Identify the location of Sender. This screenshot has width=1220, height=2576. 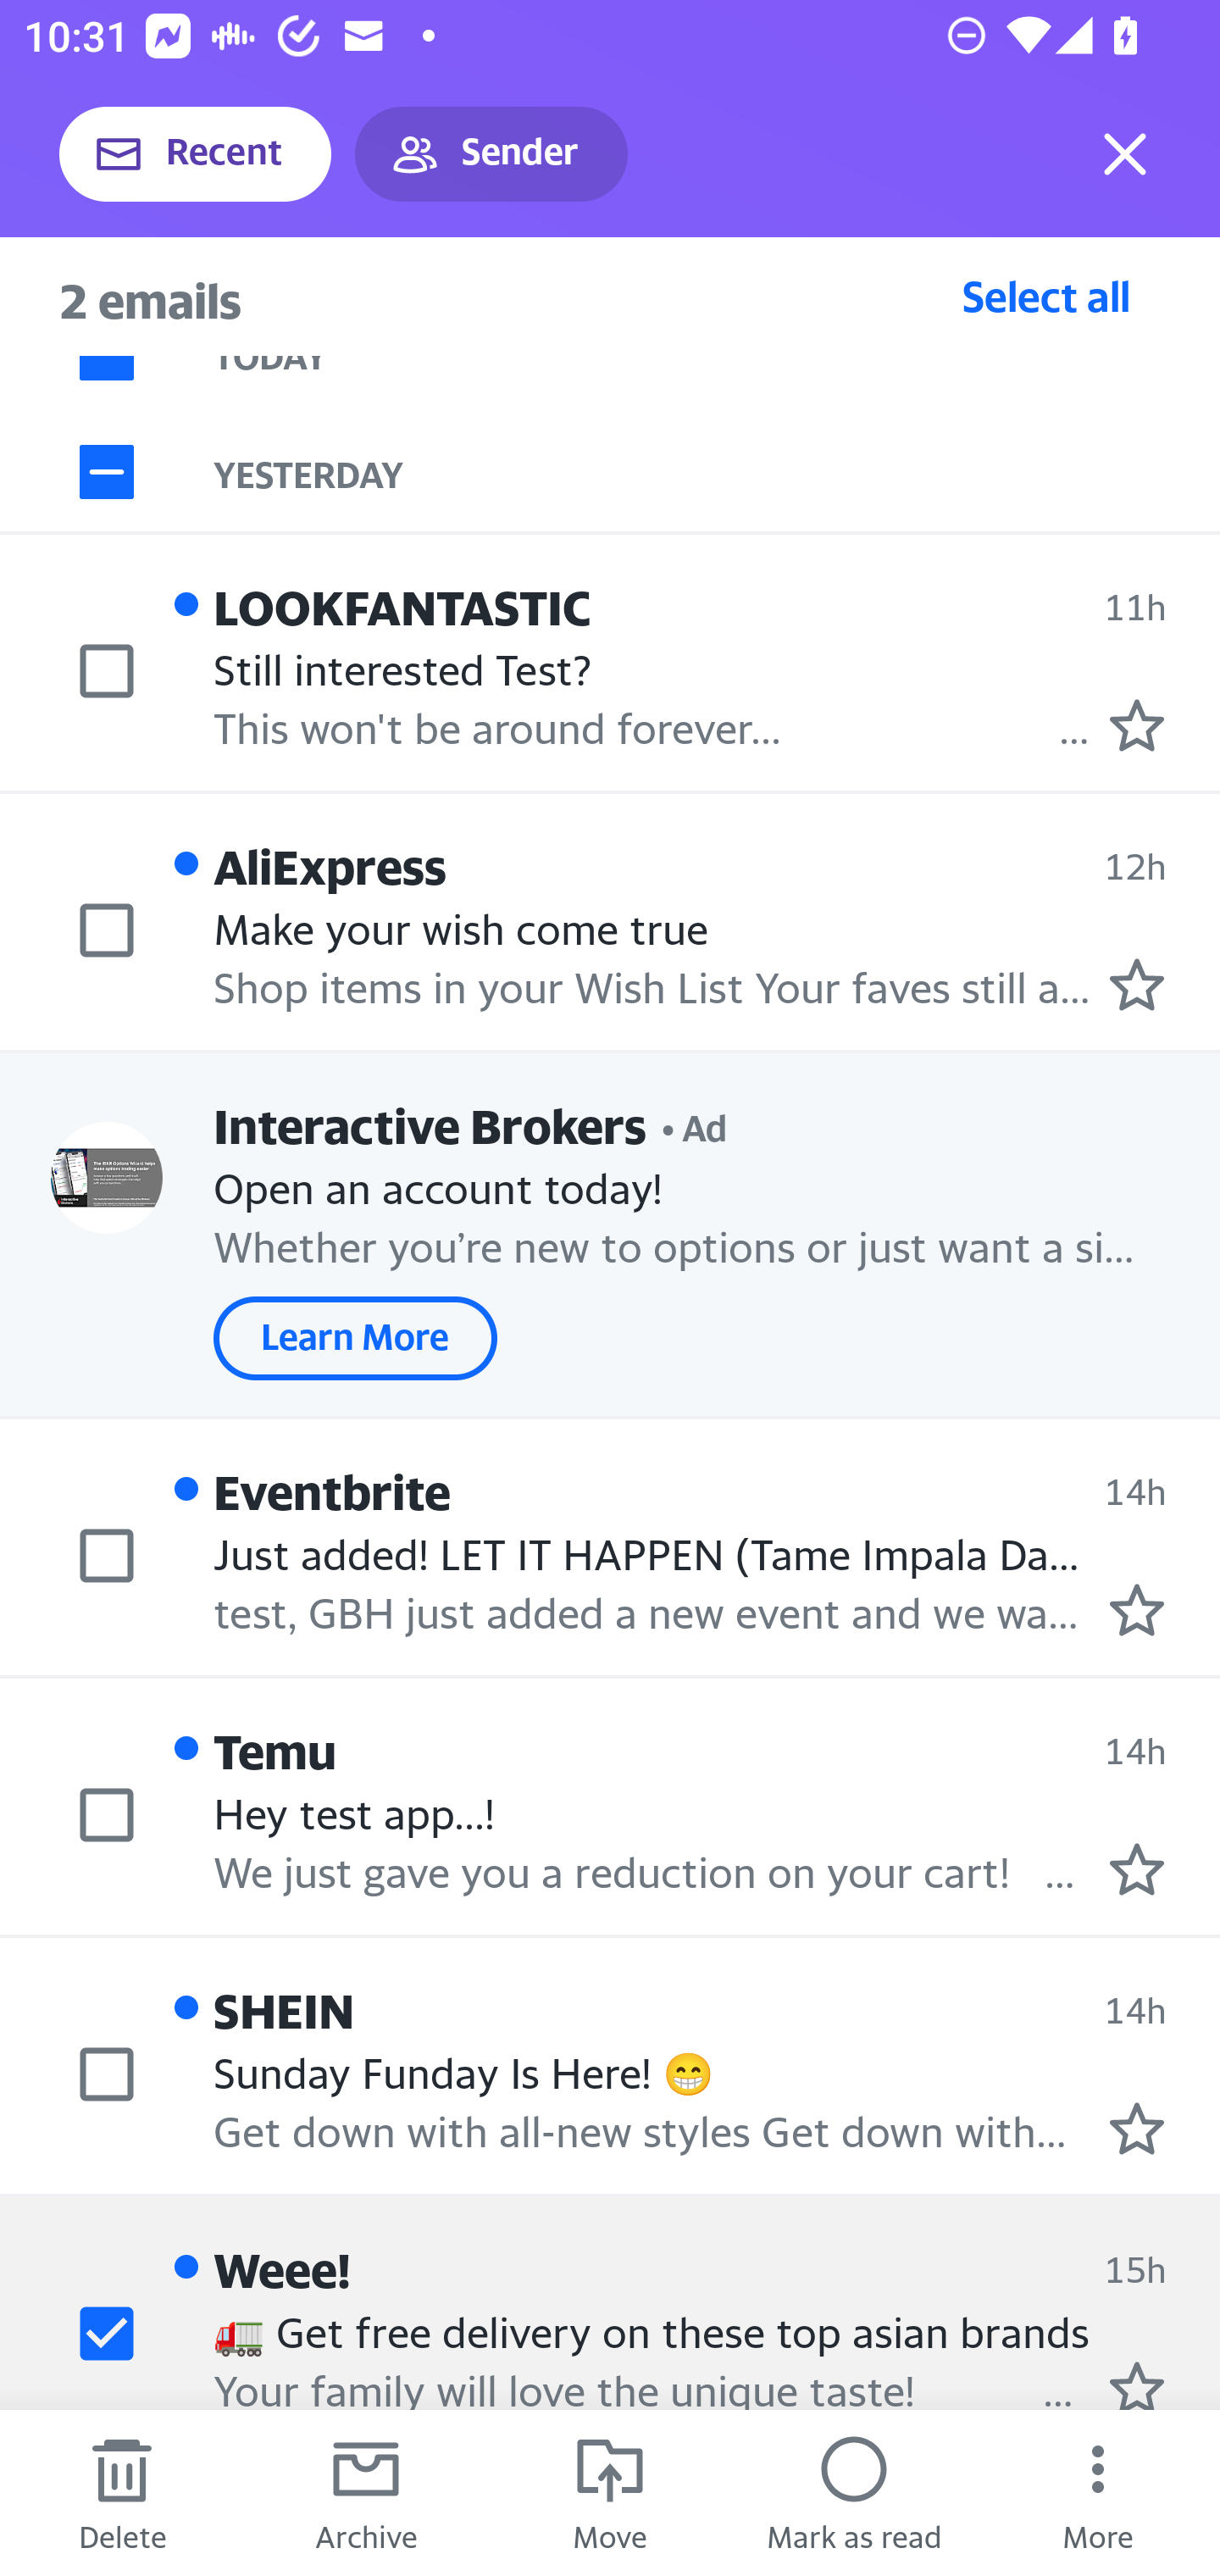
(491, 154).